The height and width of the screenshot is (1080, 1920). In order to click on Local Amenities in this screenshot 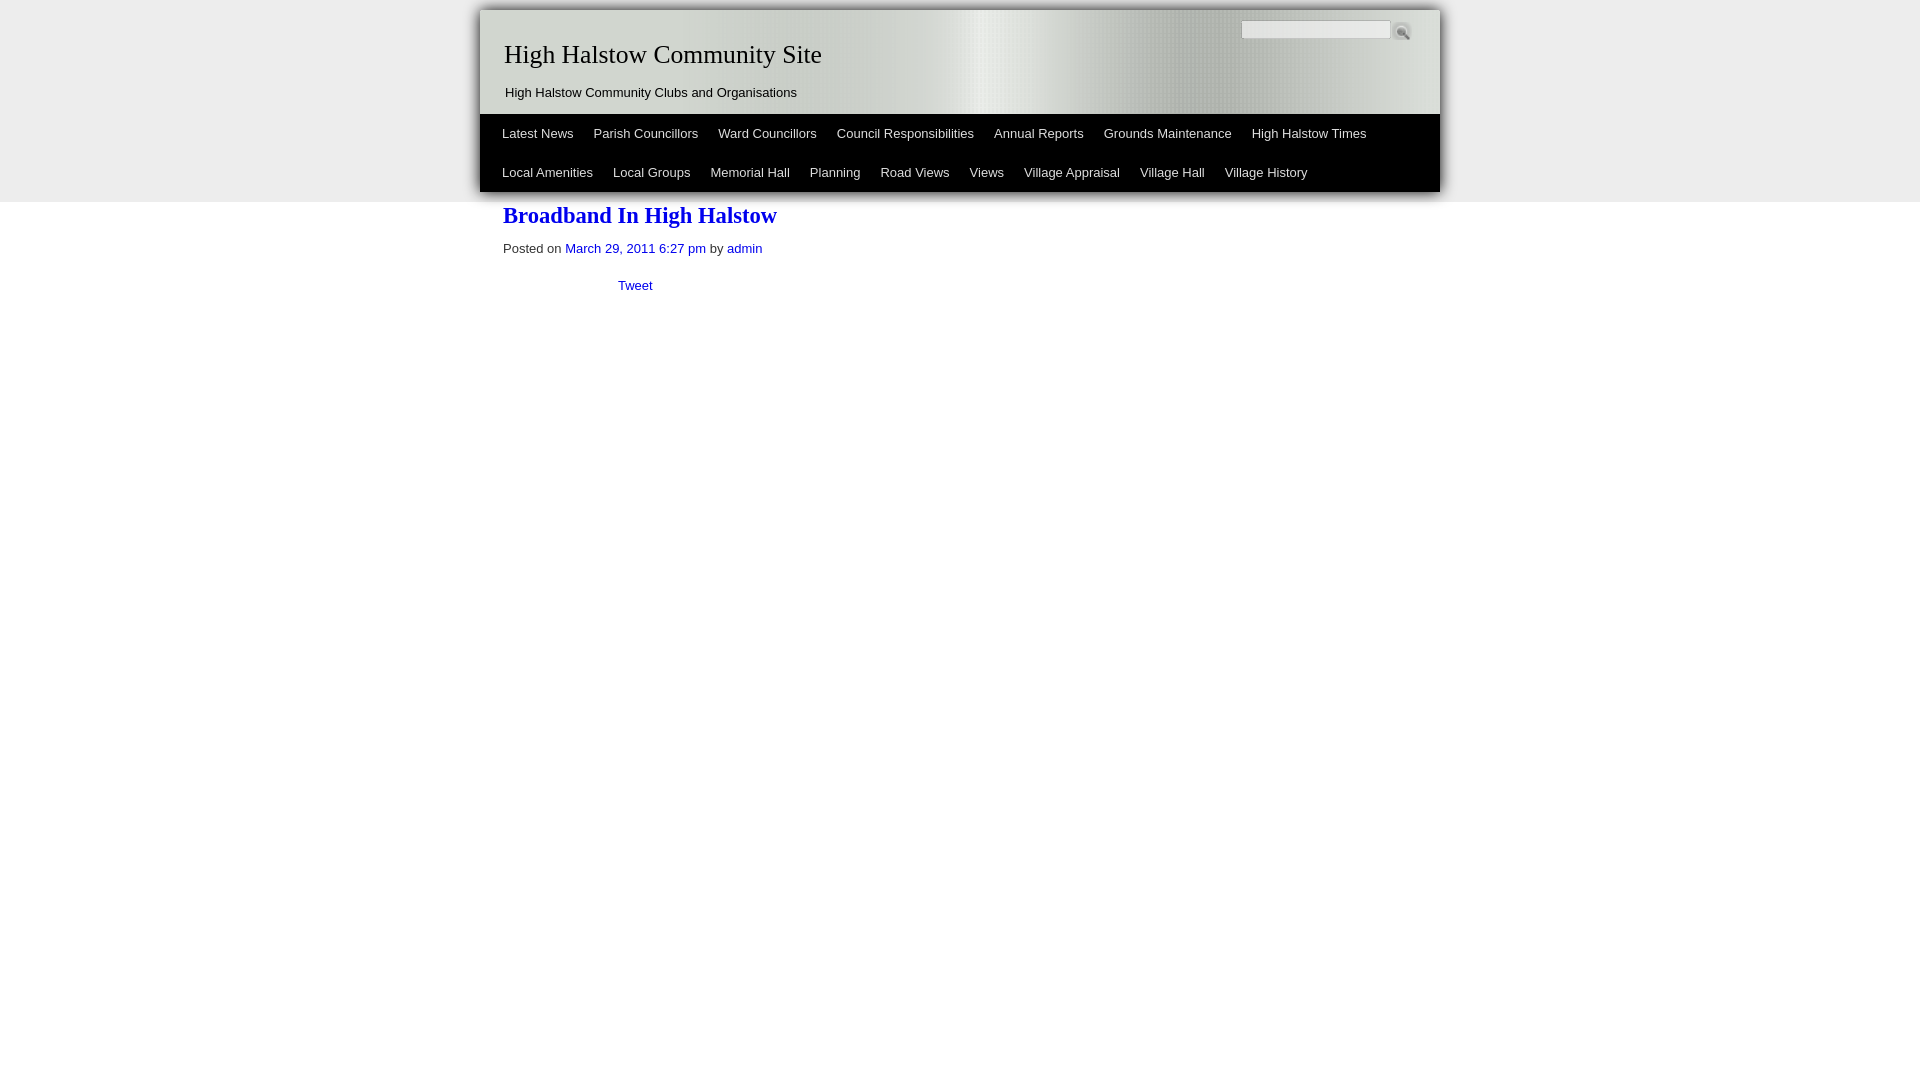, I will do `click(546, 172)`.